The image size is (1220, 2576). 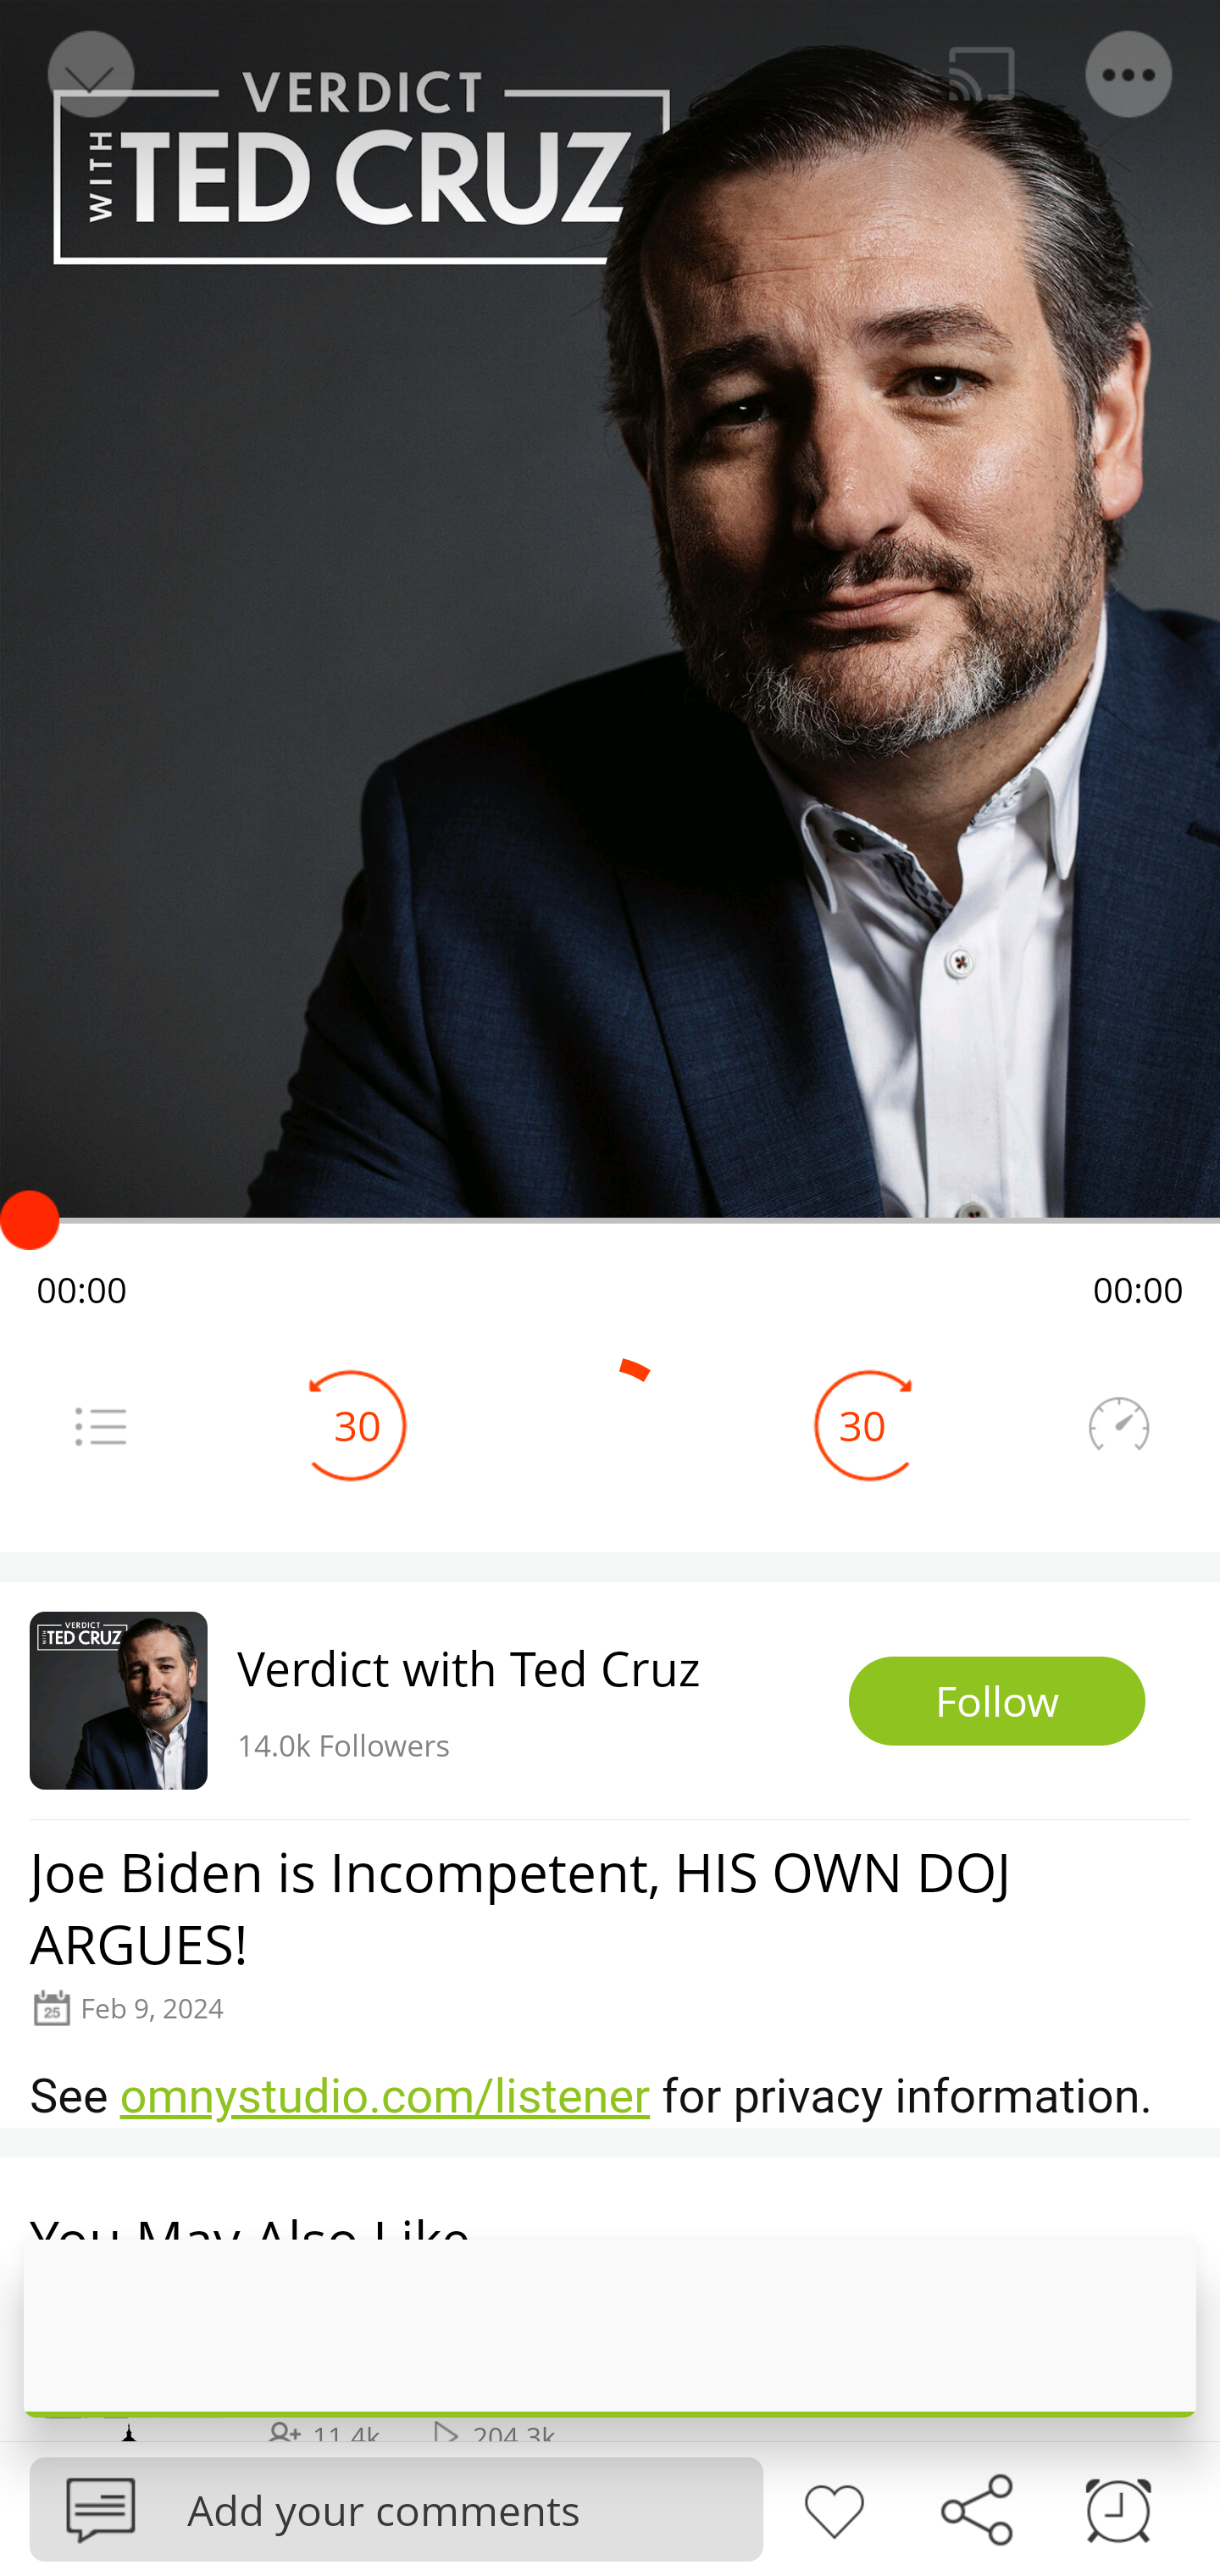 I want to click on Podbean Add your comments, so click(x=396, y=2508).